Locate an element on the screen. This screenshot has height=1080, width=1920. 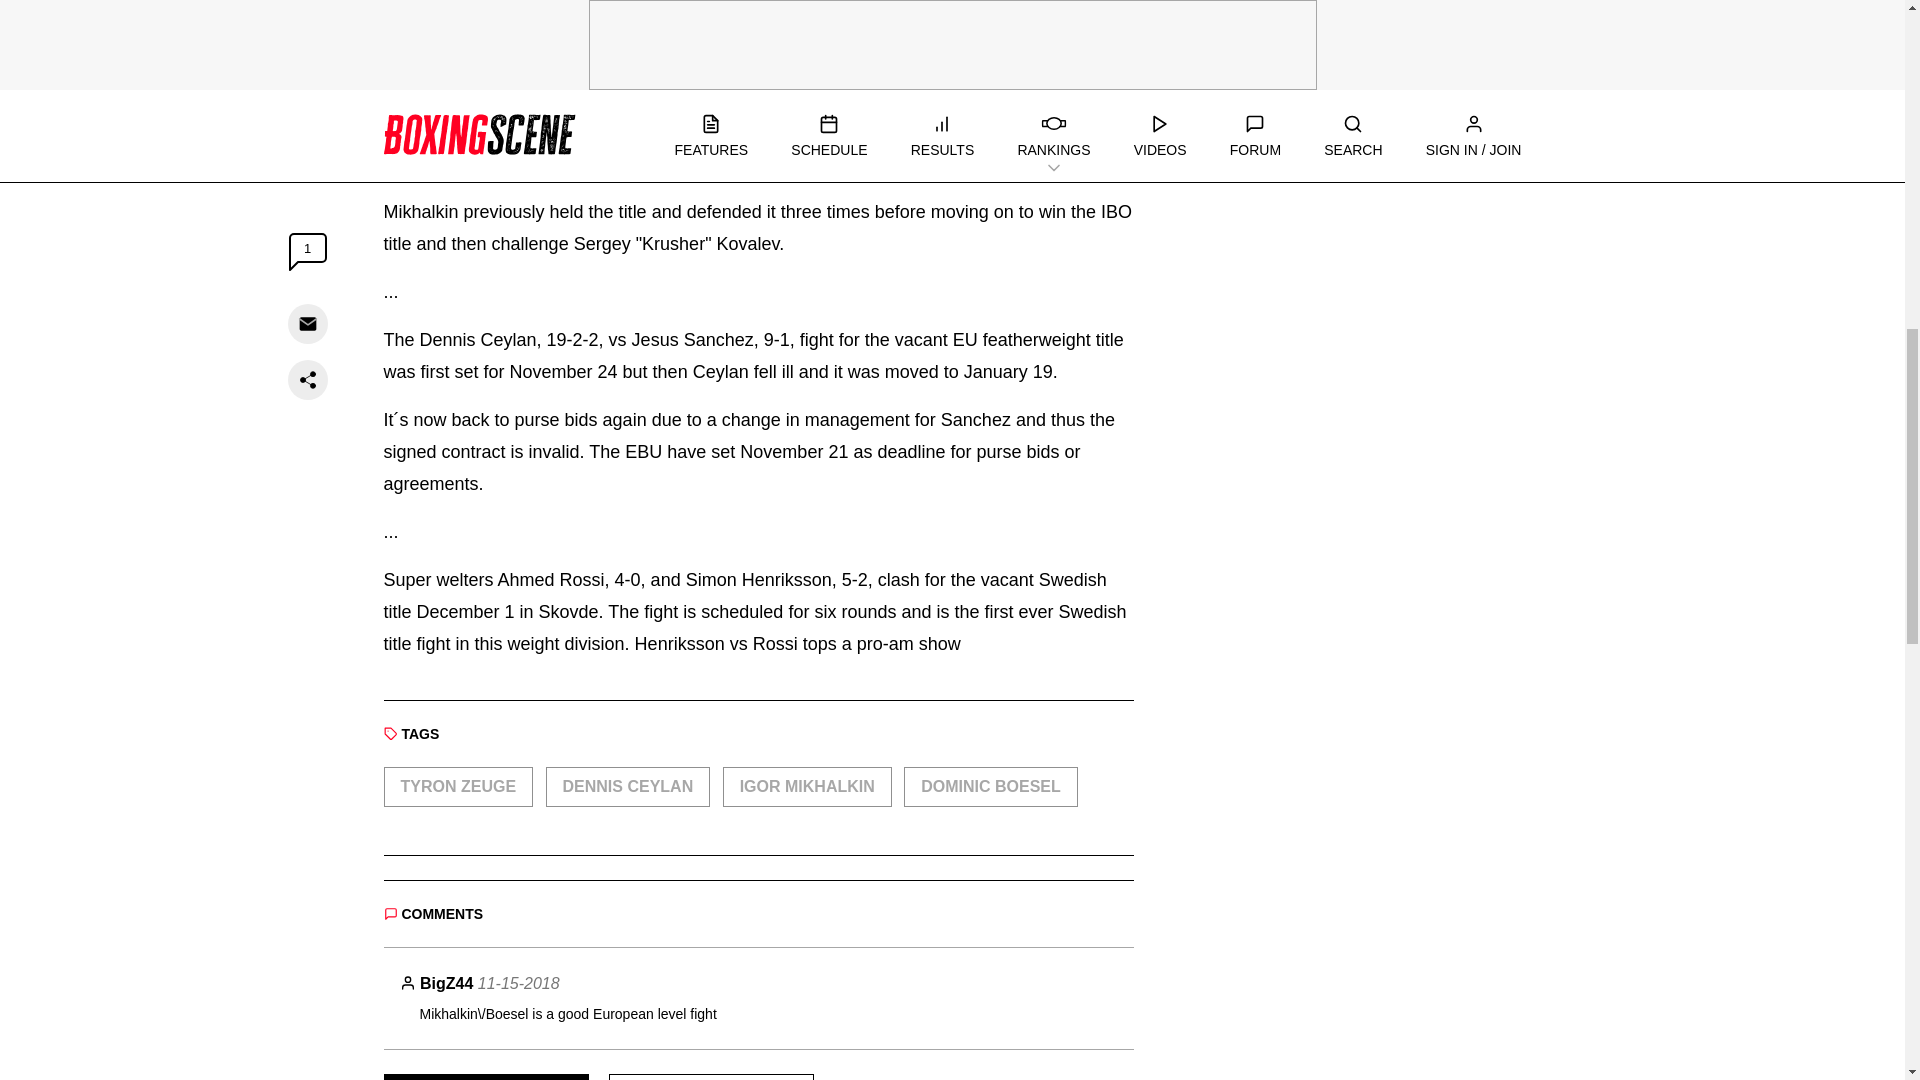
DOMINIC BOESEL is located at coordinates (990, 786).